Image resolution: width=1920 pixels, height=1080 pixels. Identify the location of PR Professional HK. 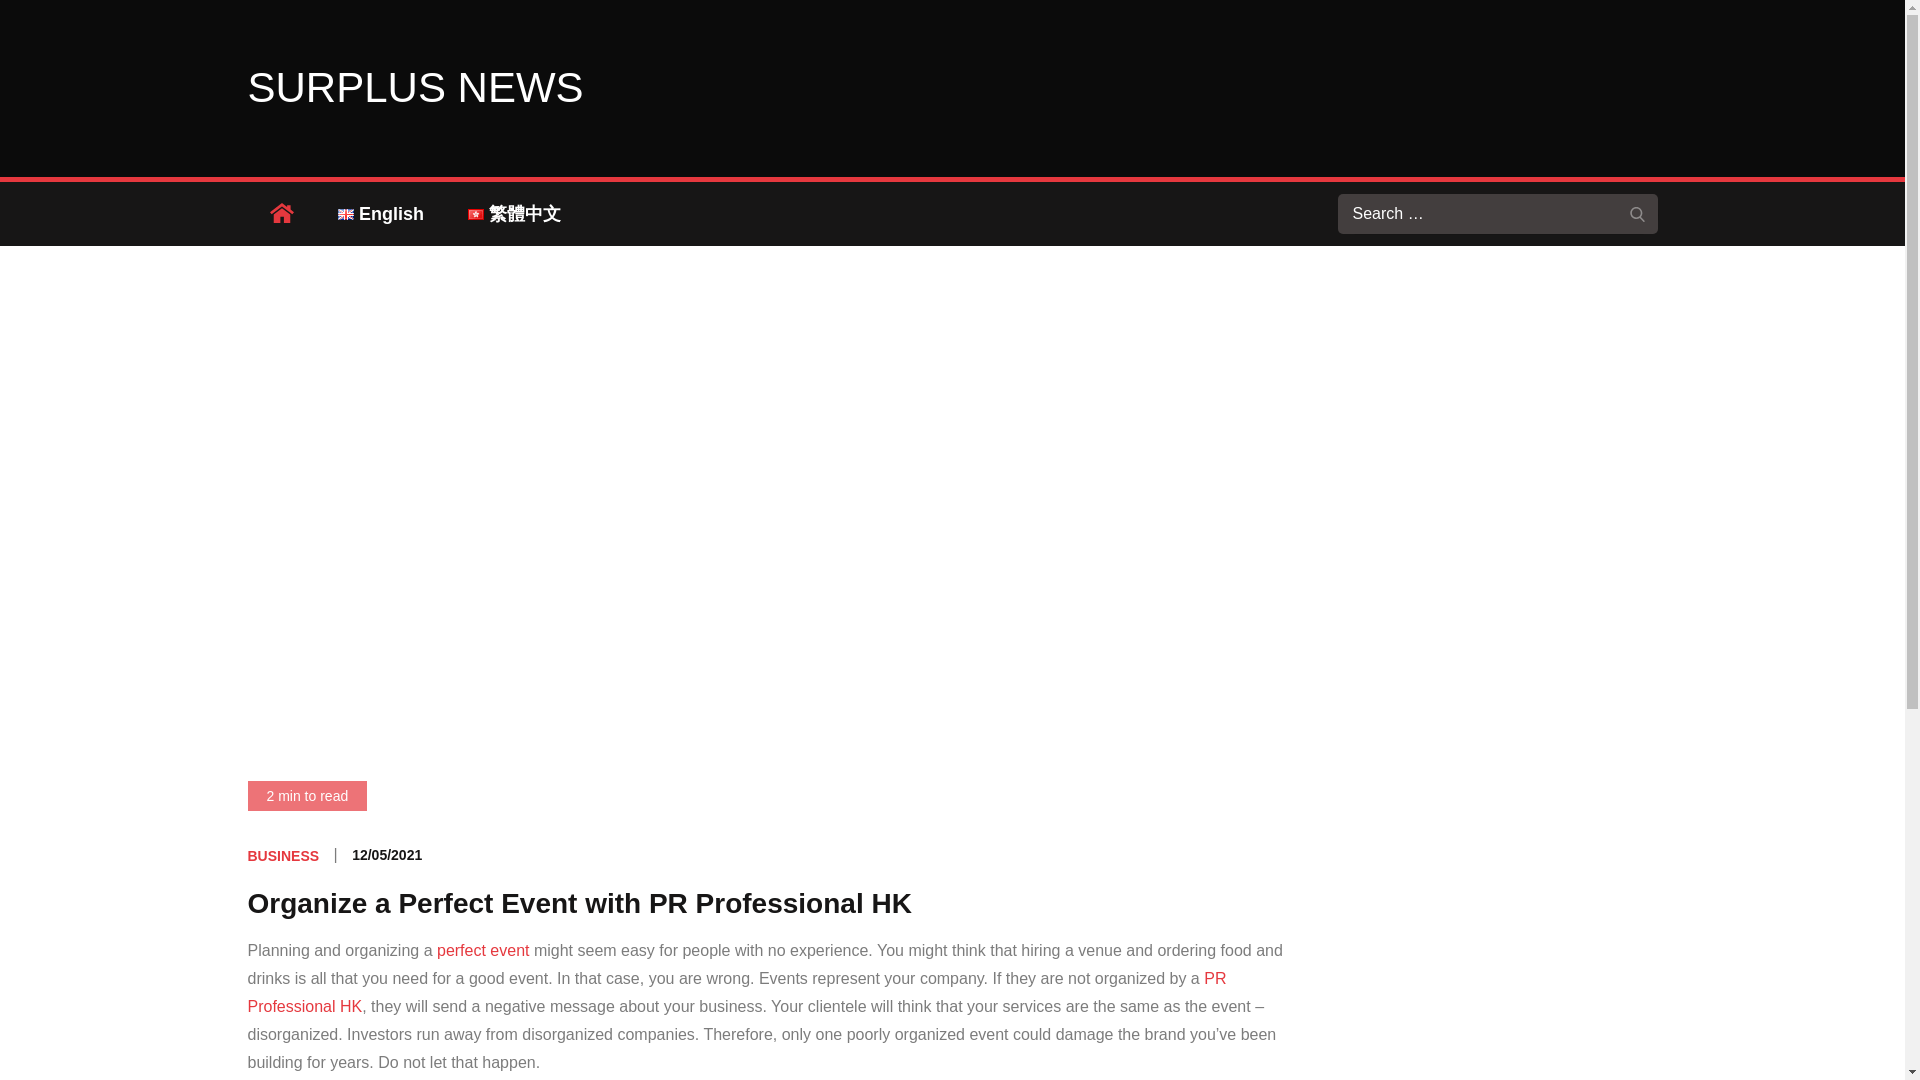
(736, 992).